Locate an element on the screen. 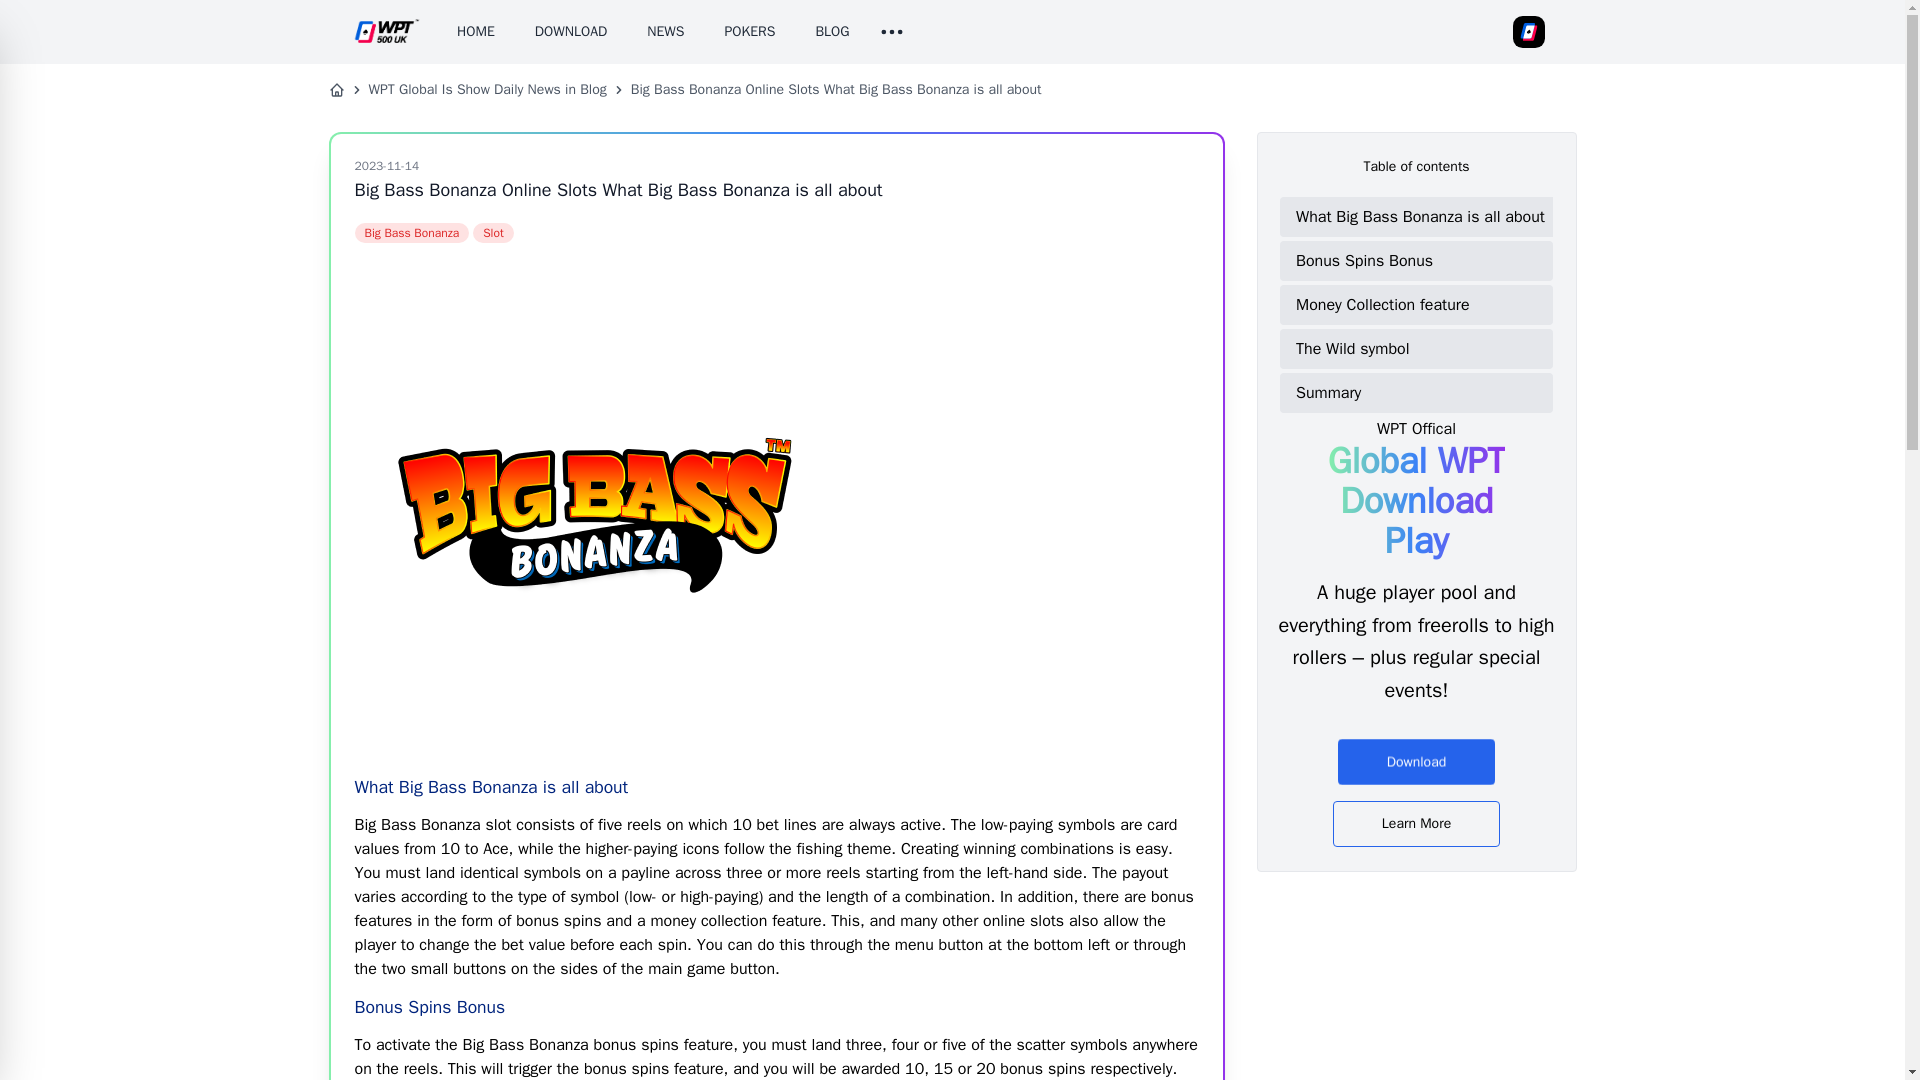  Summary is located at coordinates (1420, 392).